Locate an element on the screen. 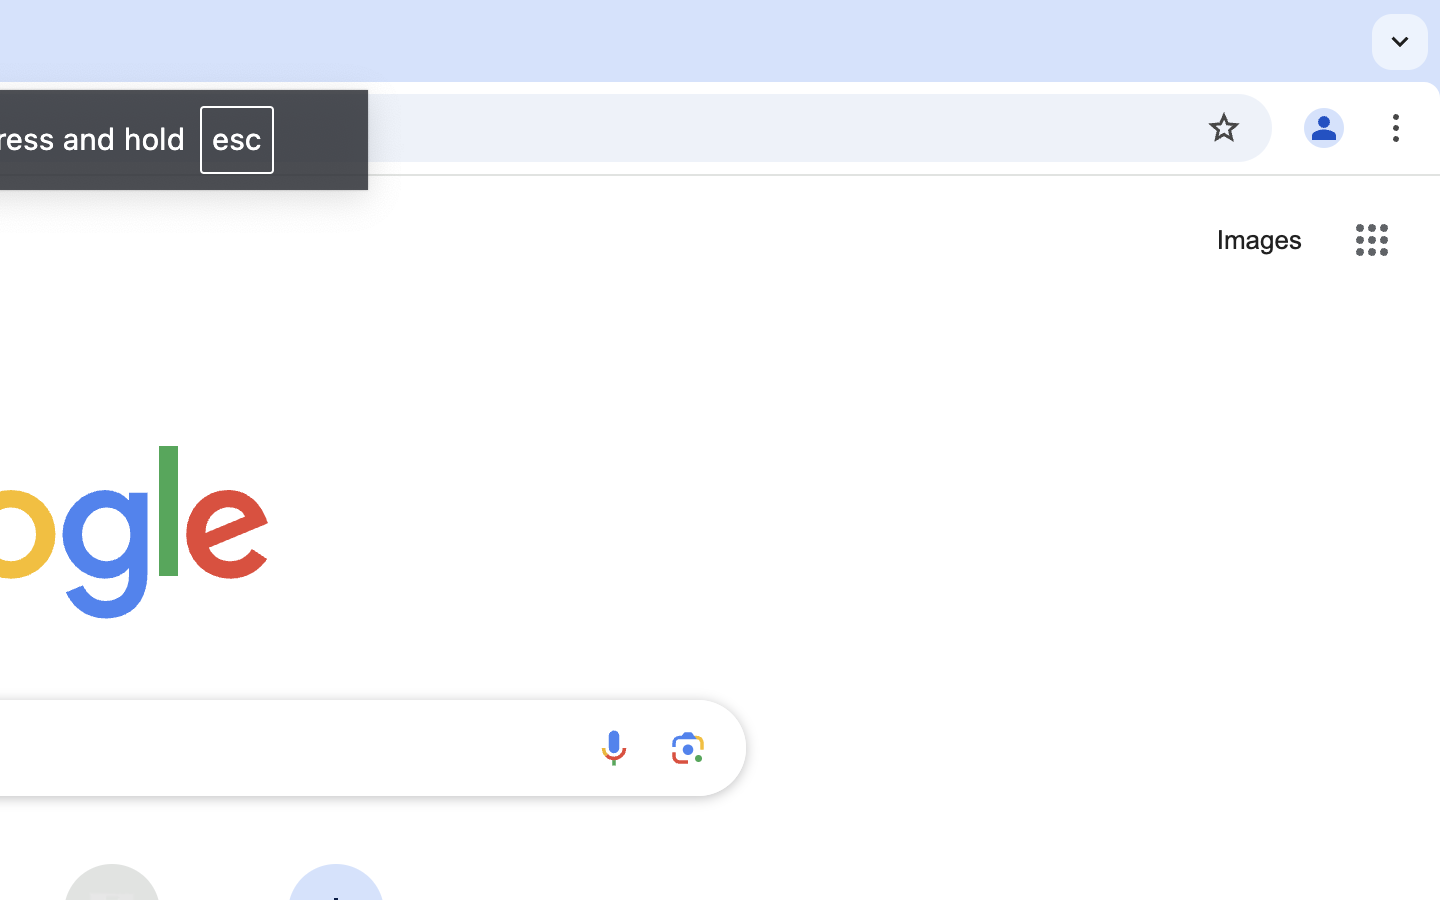 The height and width of the screenshot is (900, 1440). Images is located at coordinates (1259, 241).